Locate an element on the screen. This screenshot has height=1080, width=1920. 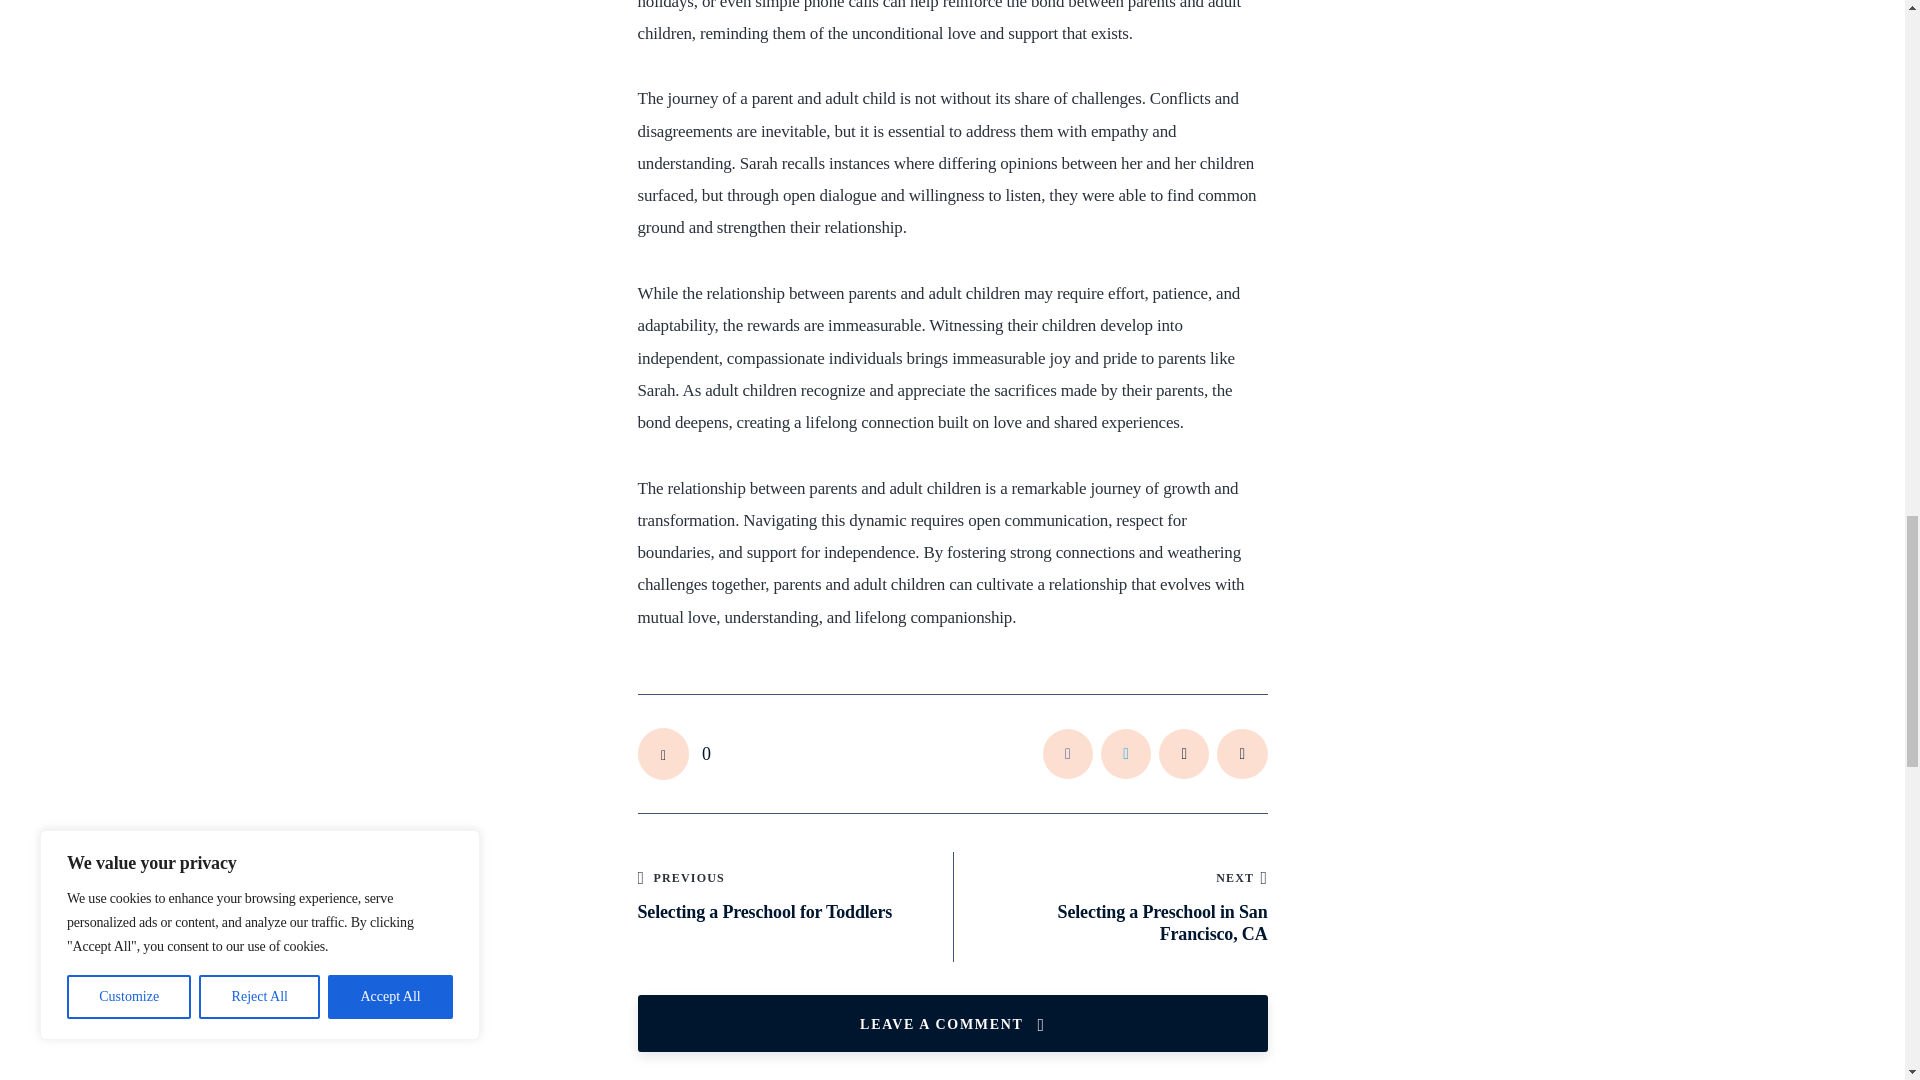
Like is located at coordinates (674, 753).